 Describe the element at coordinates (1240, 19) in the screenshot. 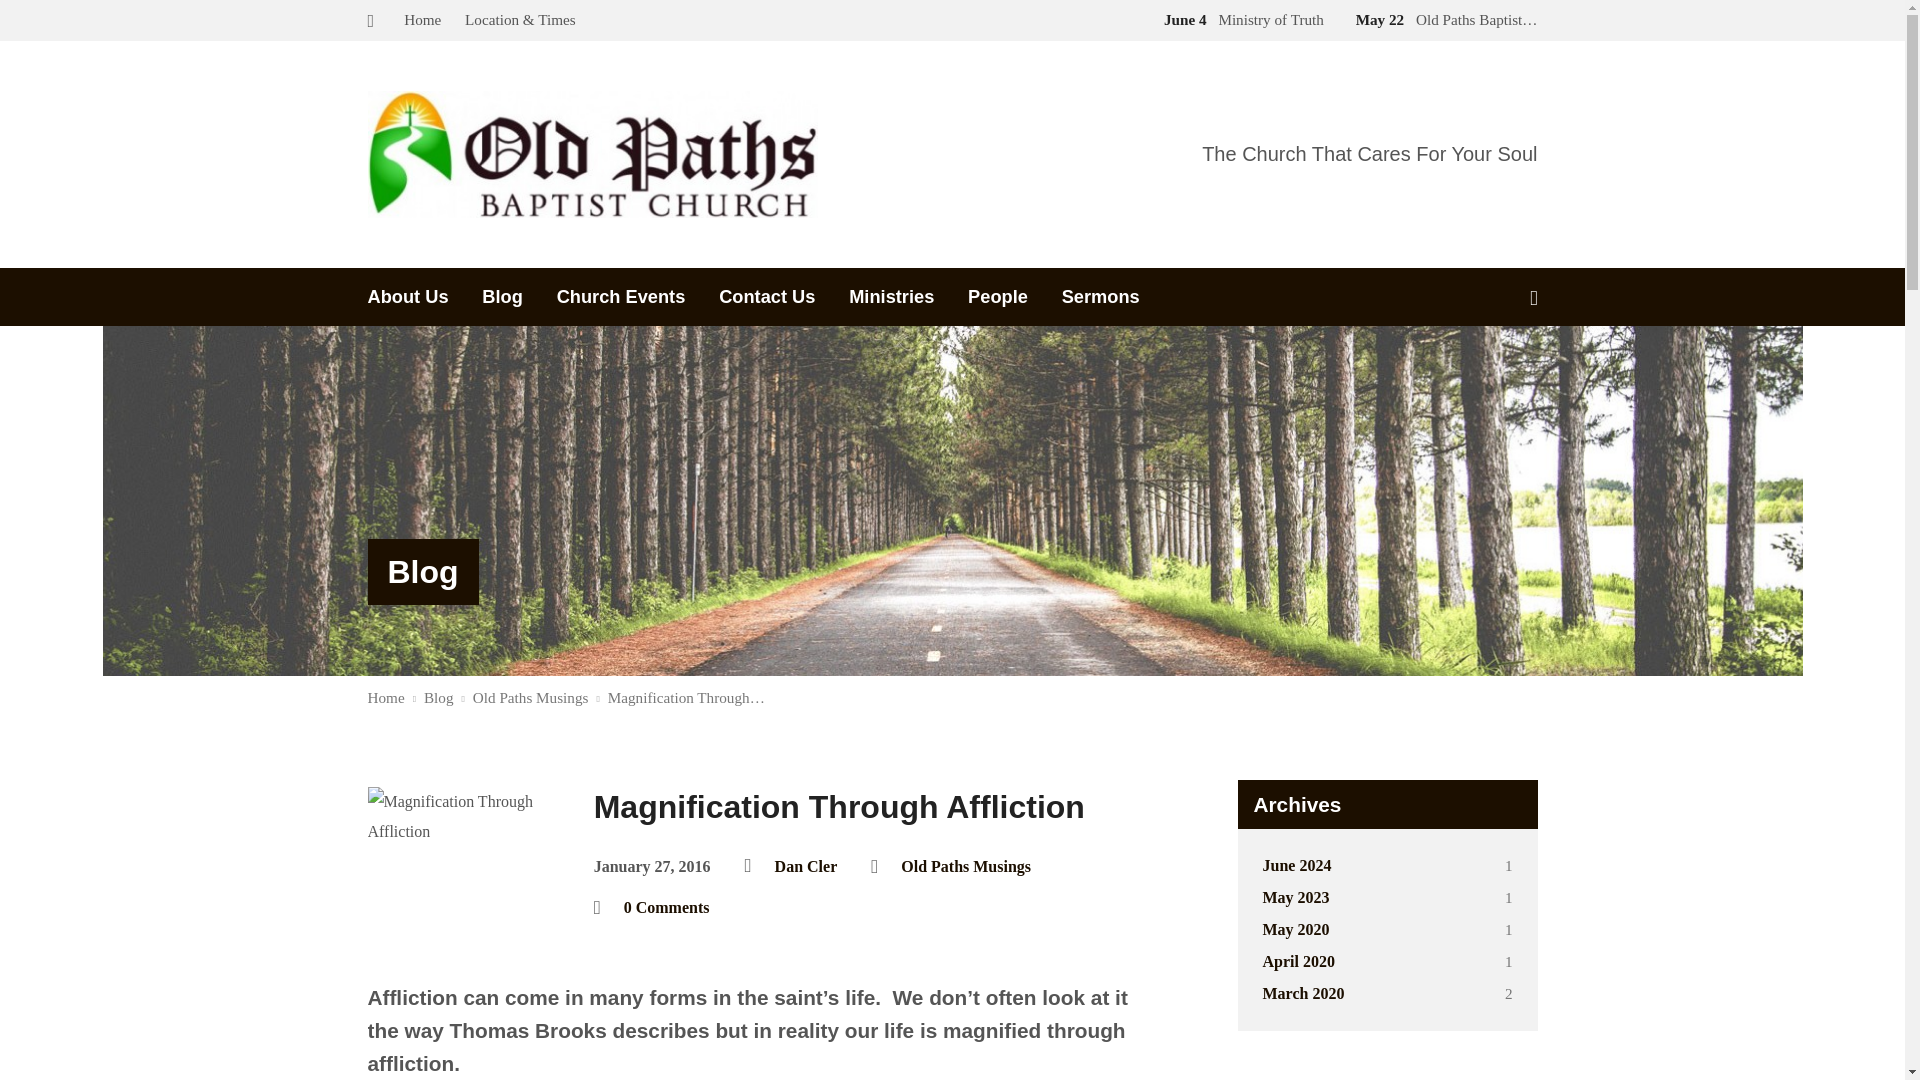

I see `Ministry of Truth` at that location.